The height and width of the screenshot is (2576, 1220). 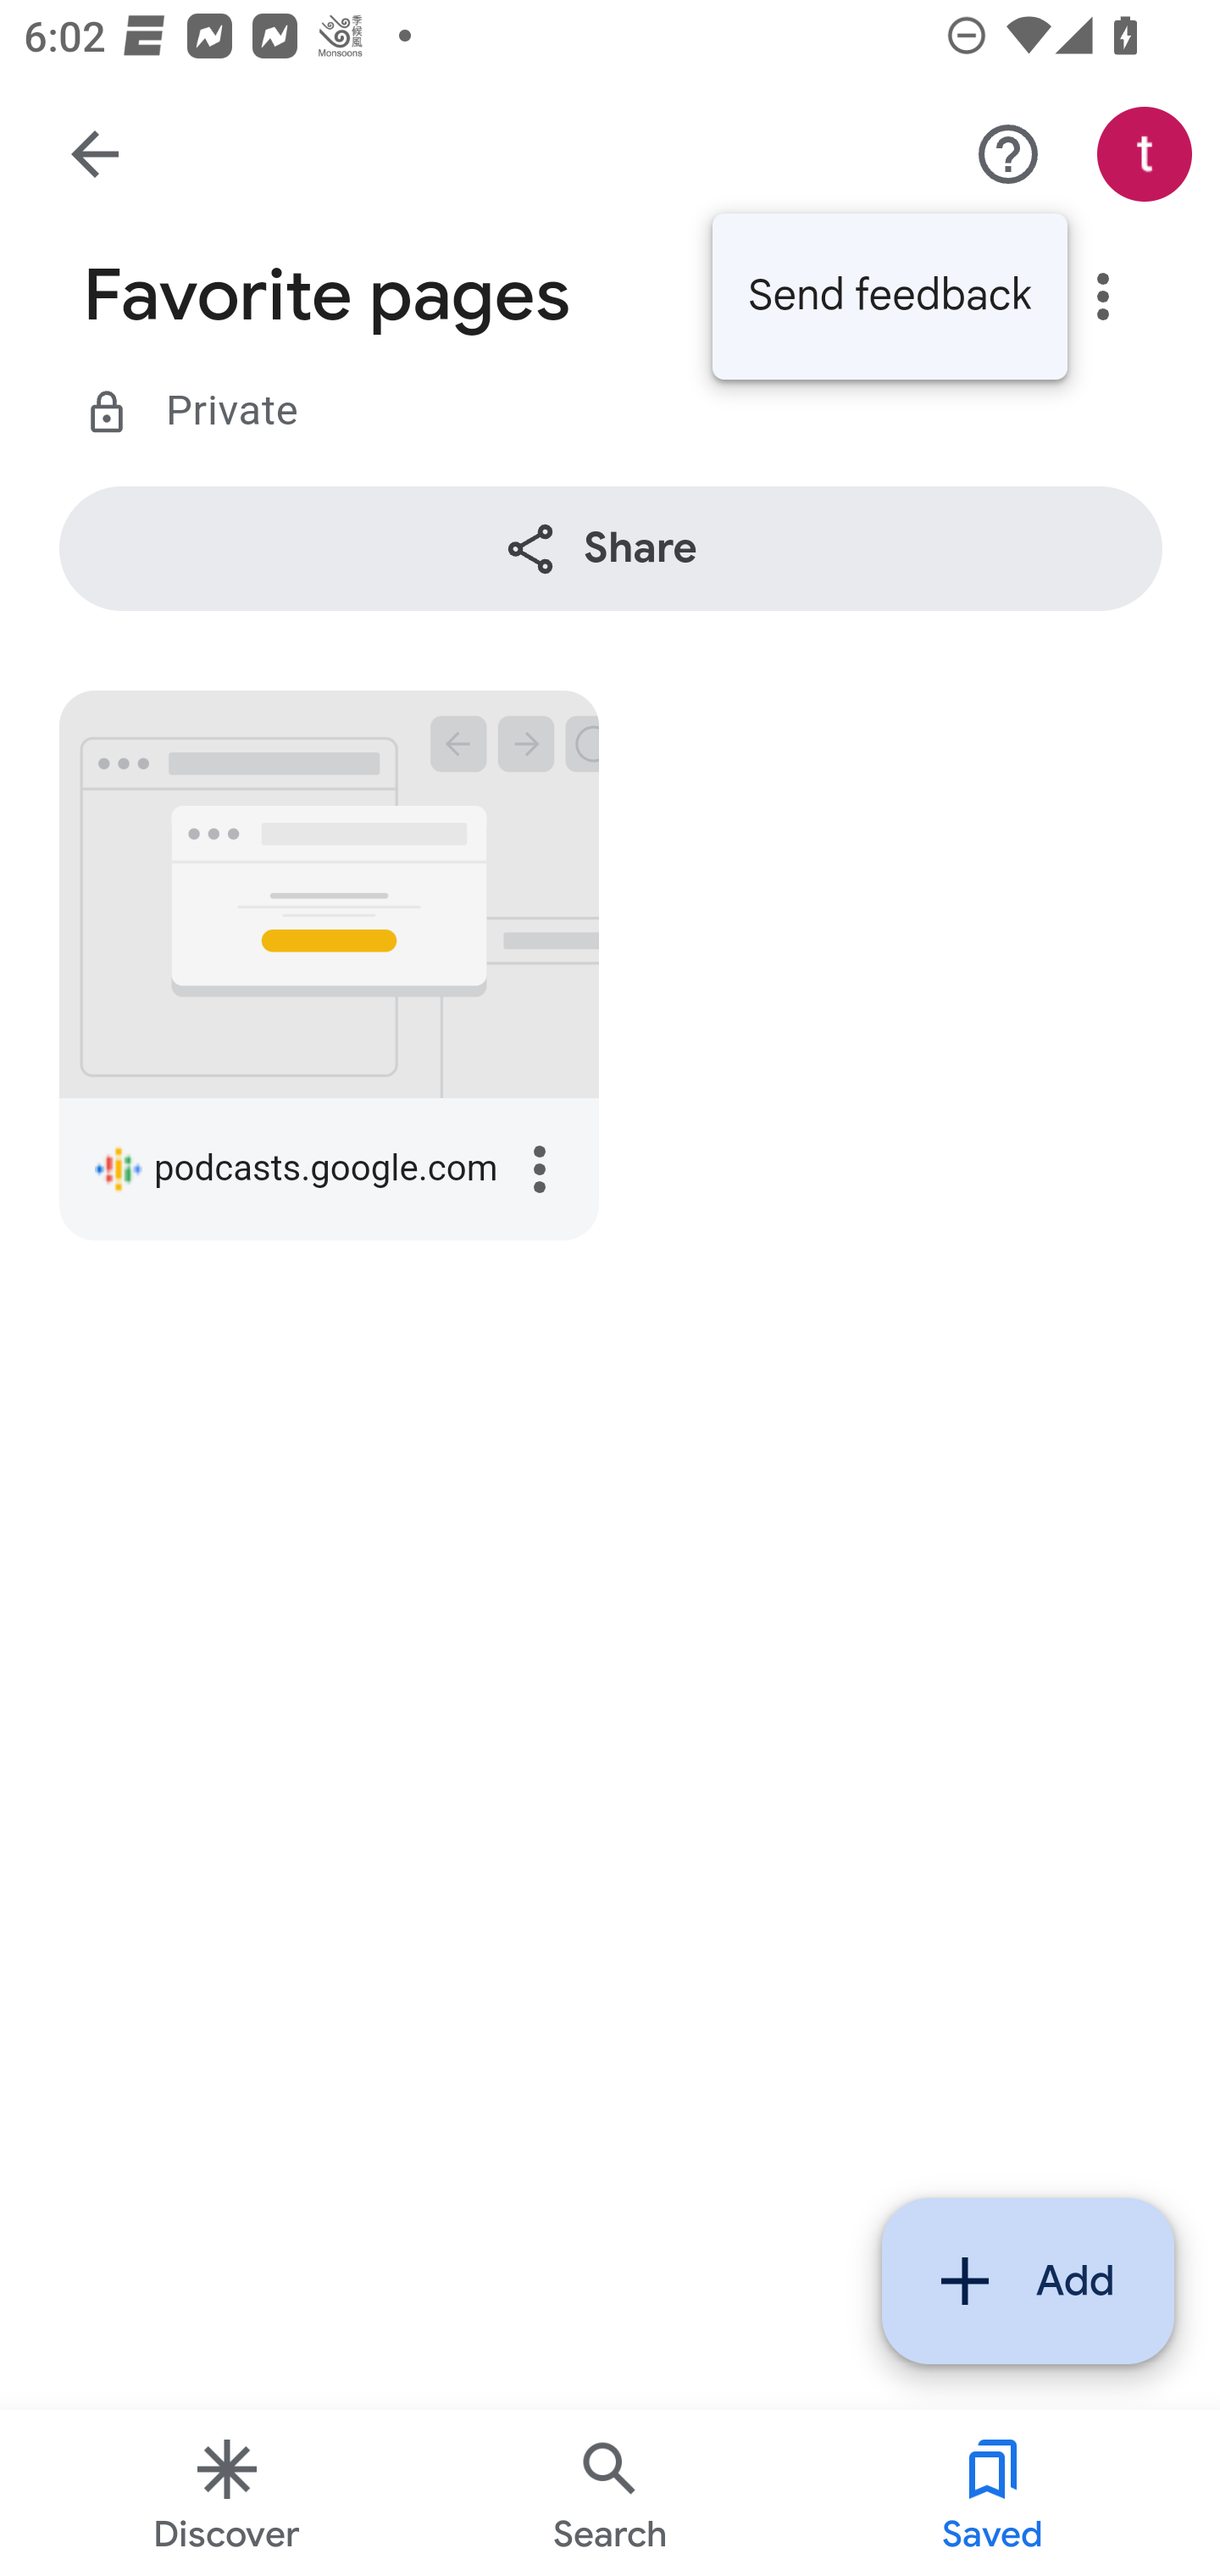 What do you see at coordinates (1029, 2282) in the screenshot?
I see `Add` at bounding box center [1029, 2282].